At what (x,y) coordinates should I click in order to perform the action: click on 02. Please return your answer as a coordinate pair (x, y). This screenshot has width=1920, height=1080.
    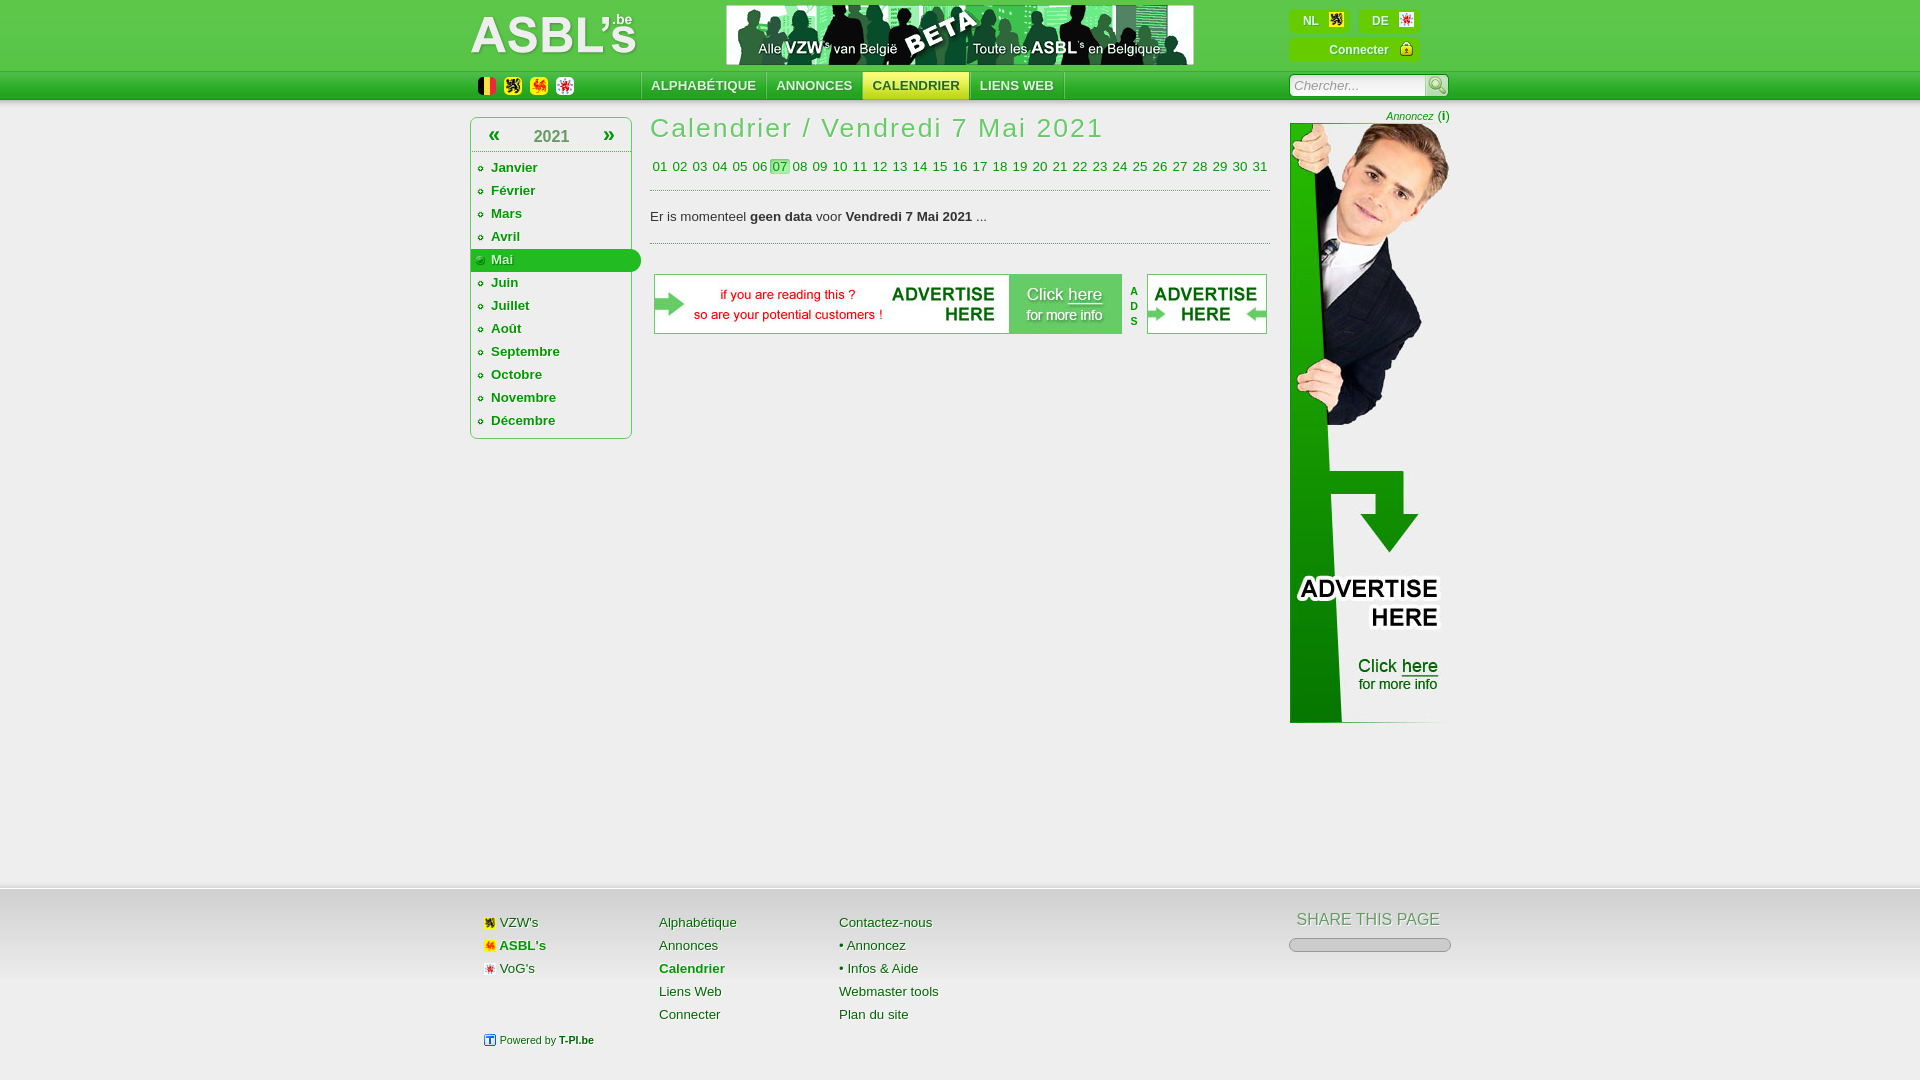
    Looking at the image, I should click on (680, 166).